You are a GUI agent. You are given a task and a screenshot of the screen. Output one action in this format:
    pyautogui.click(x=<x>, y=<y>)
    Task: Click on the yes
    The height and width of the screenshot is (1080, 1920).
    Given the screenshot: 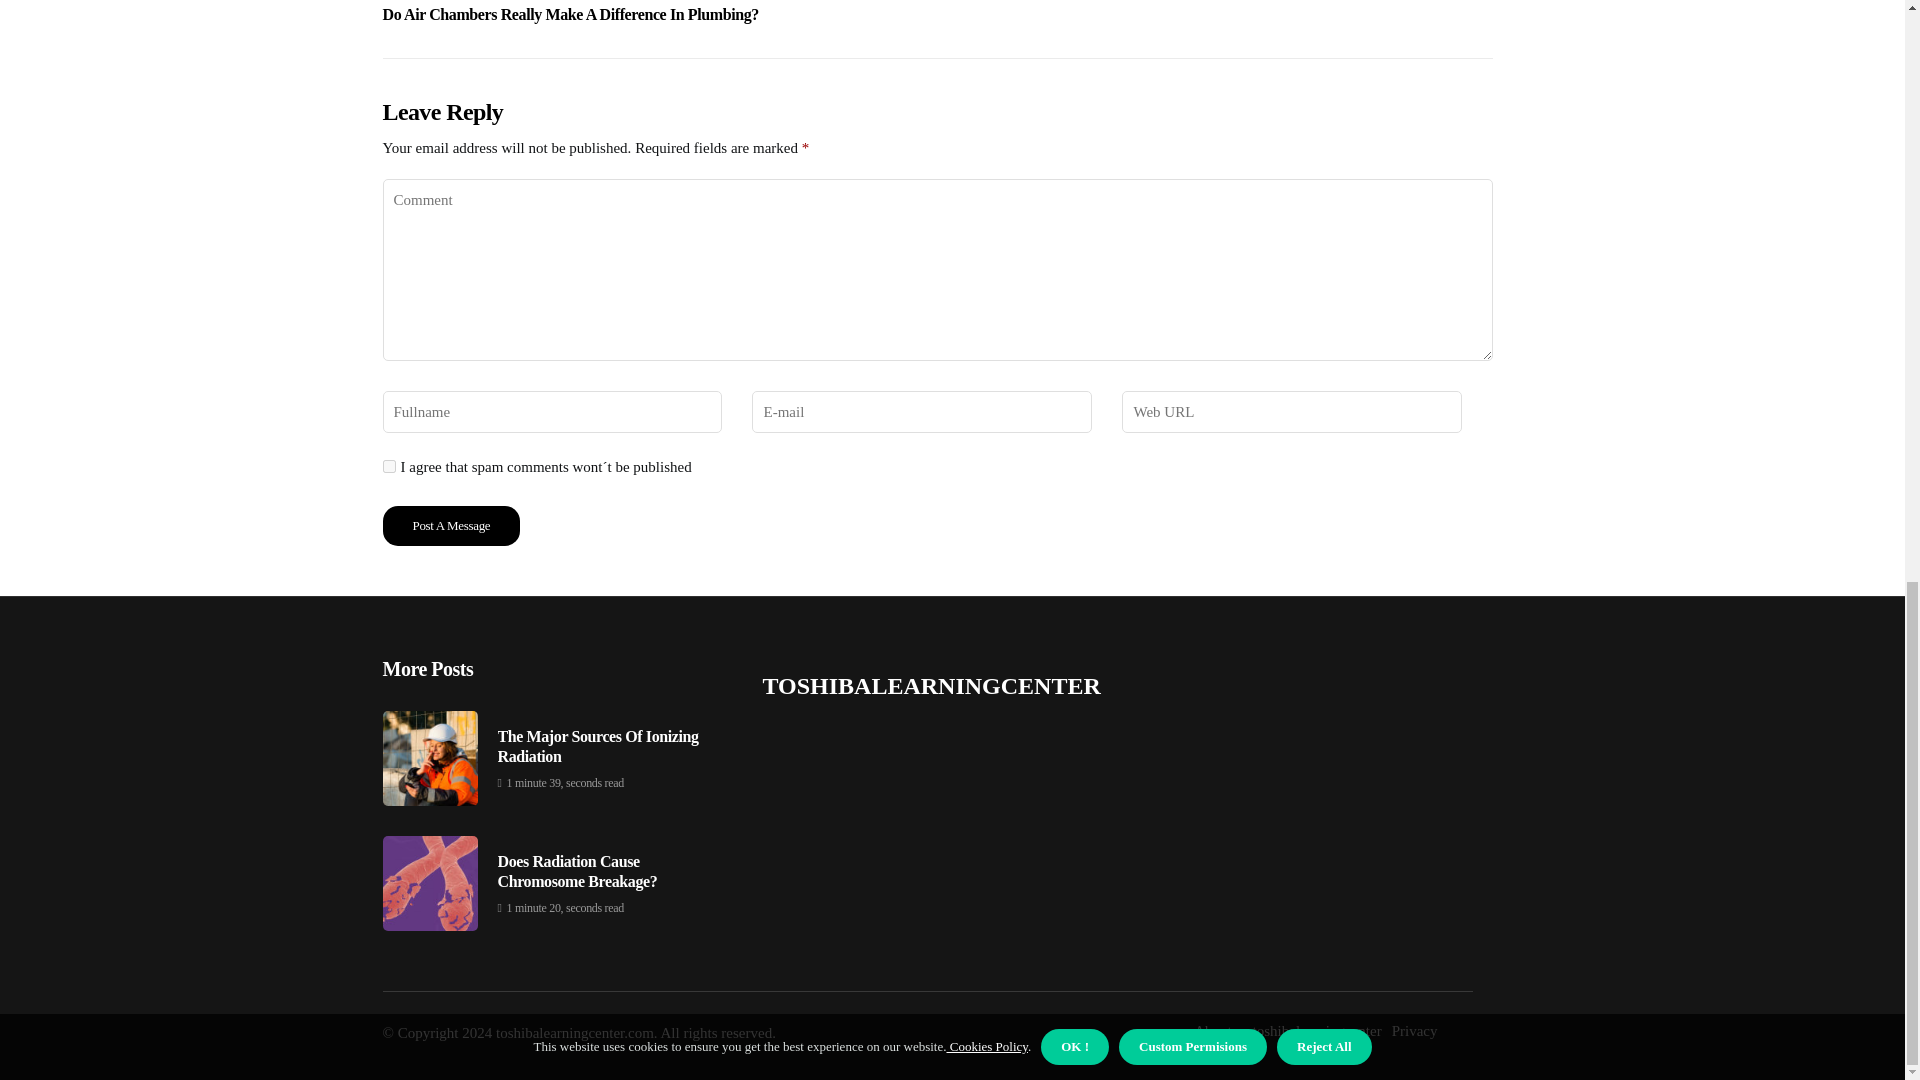 What is the action you would take?
    pyautogui.click(x=388, y=466)
    